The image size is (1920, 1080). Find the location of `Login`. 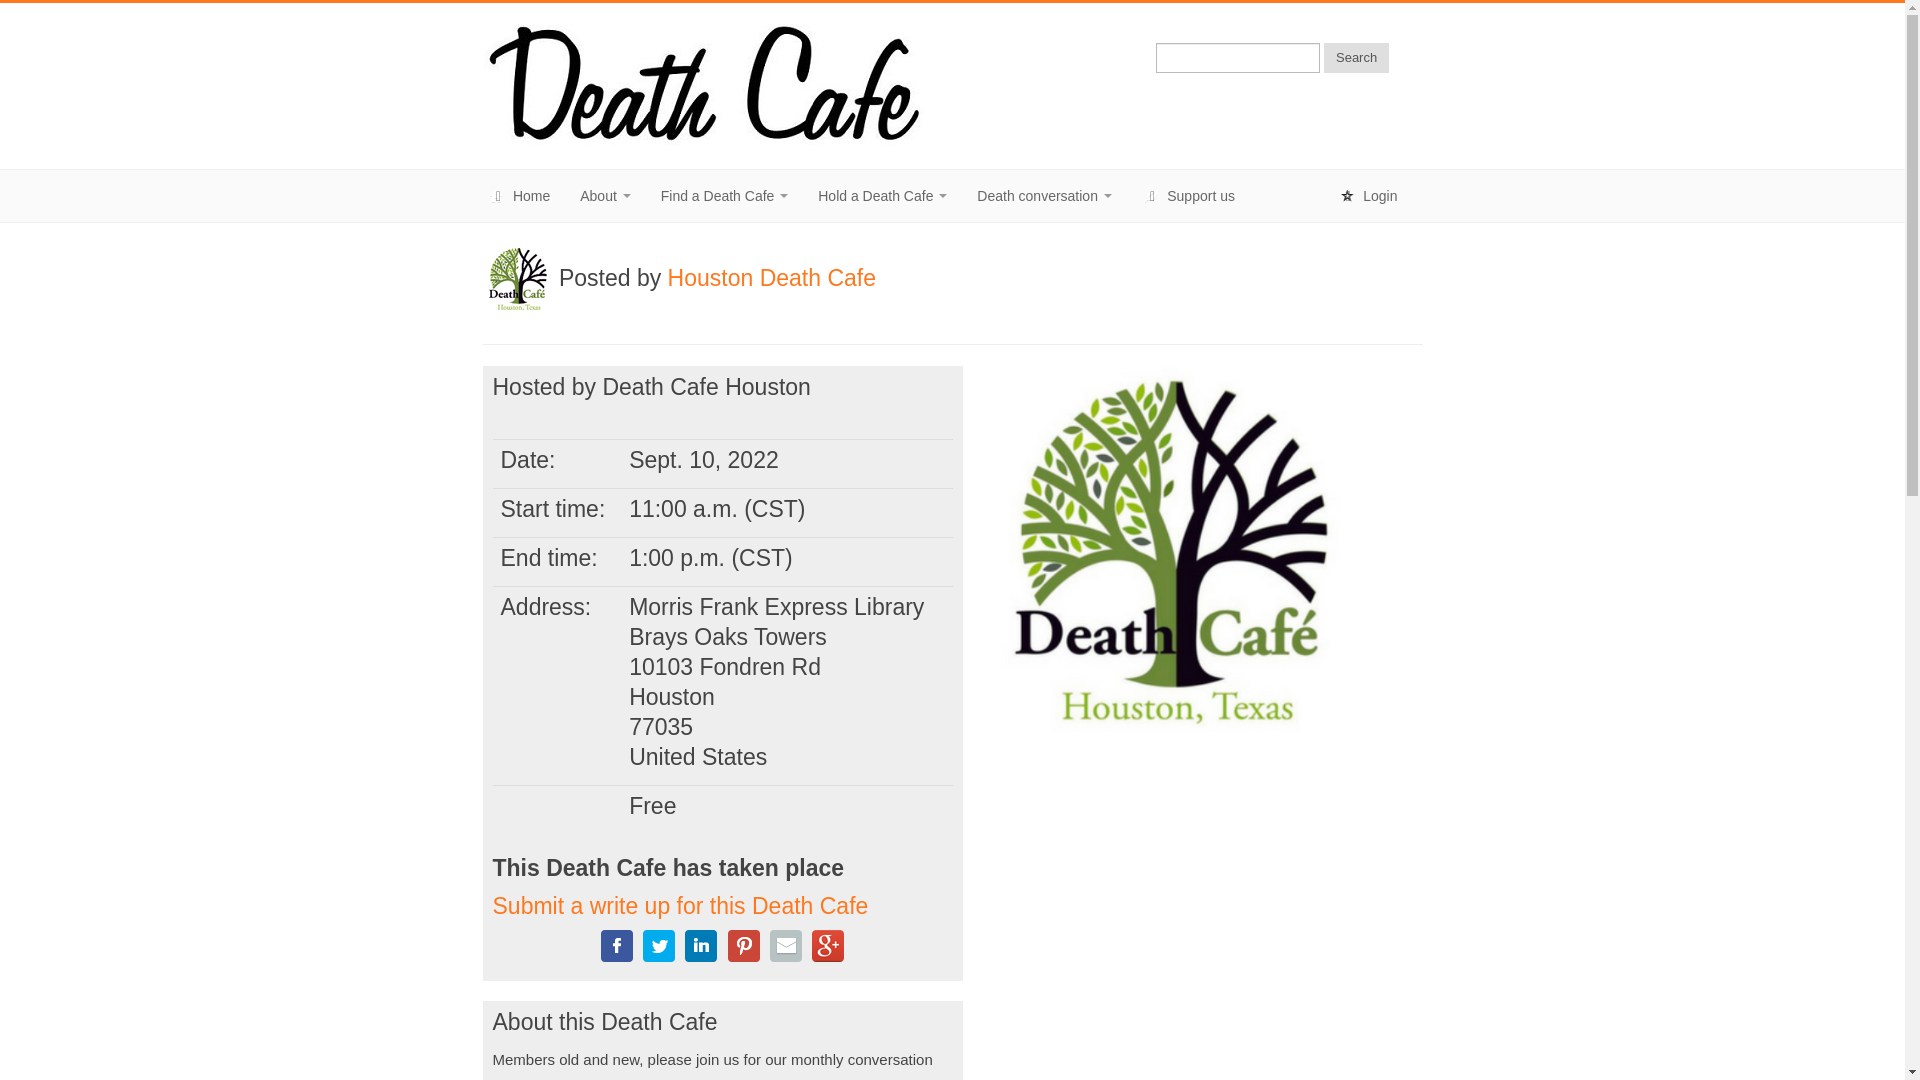

Login is located at coordinates (1368, 196).